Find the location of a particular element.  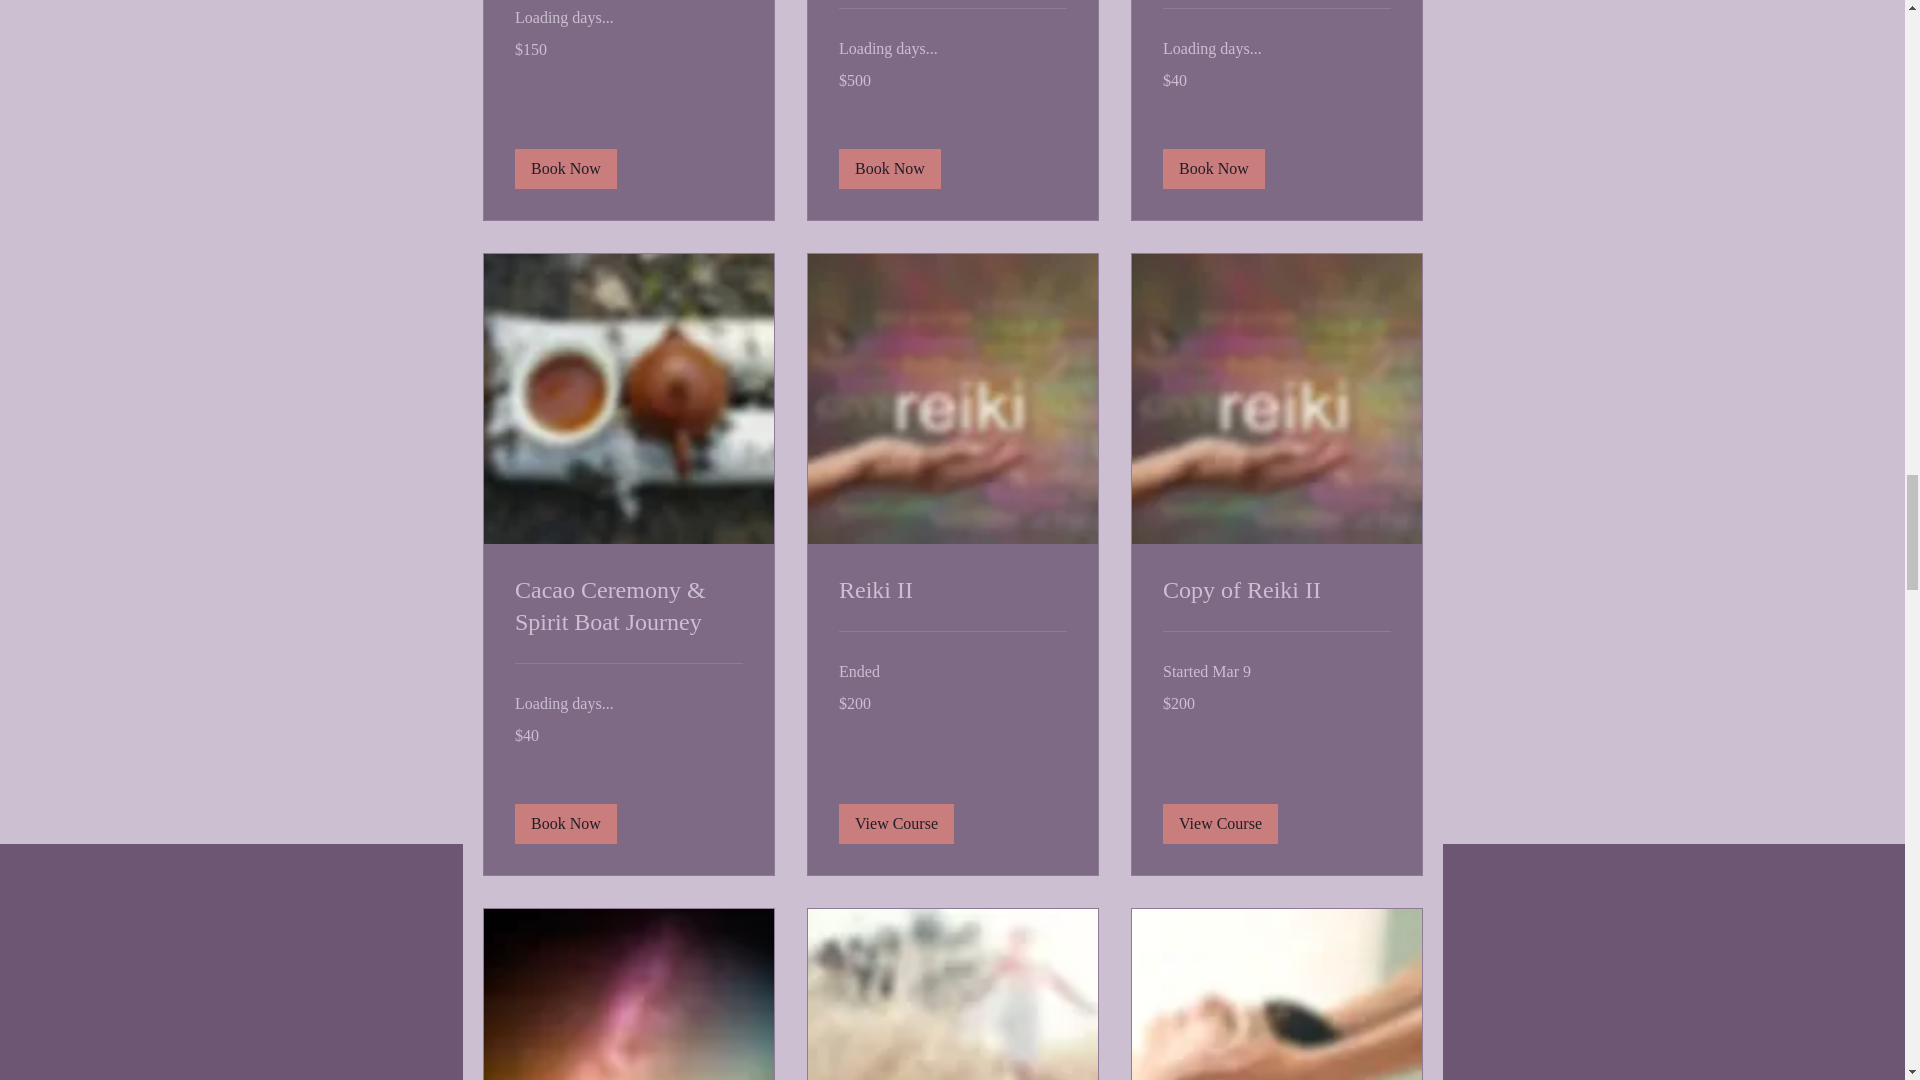

Copy of Reiki II is located at coordinates (1276, 592).